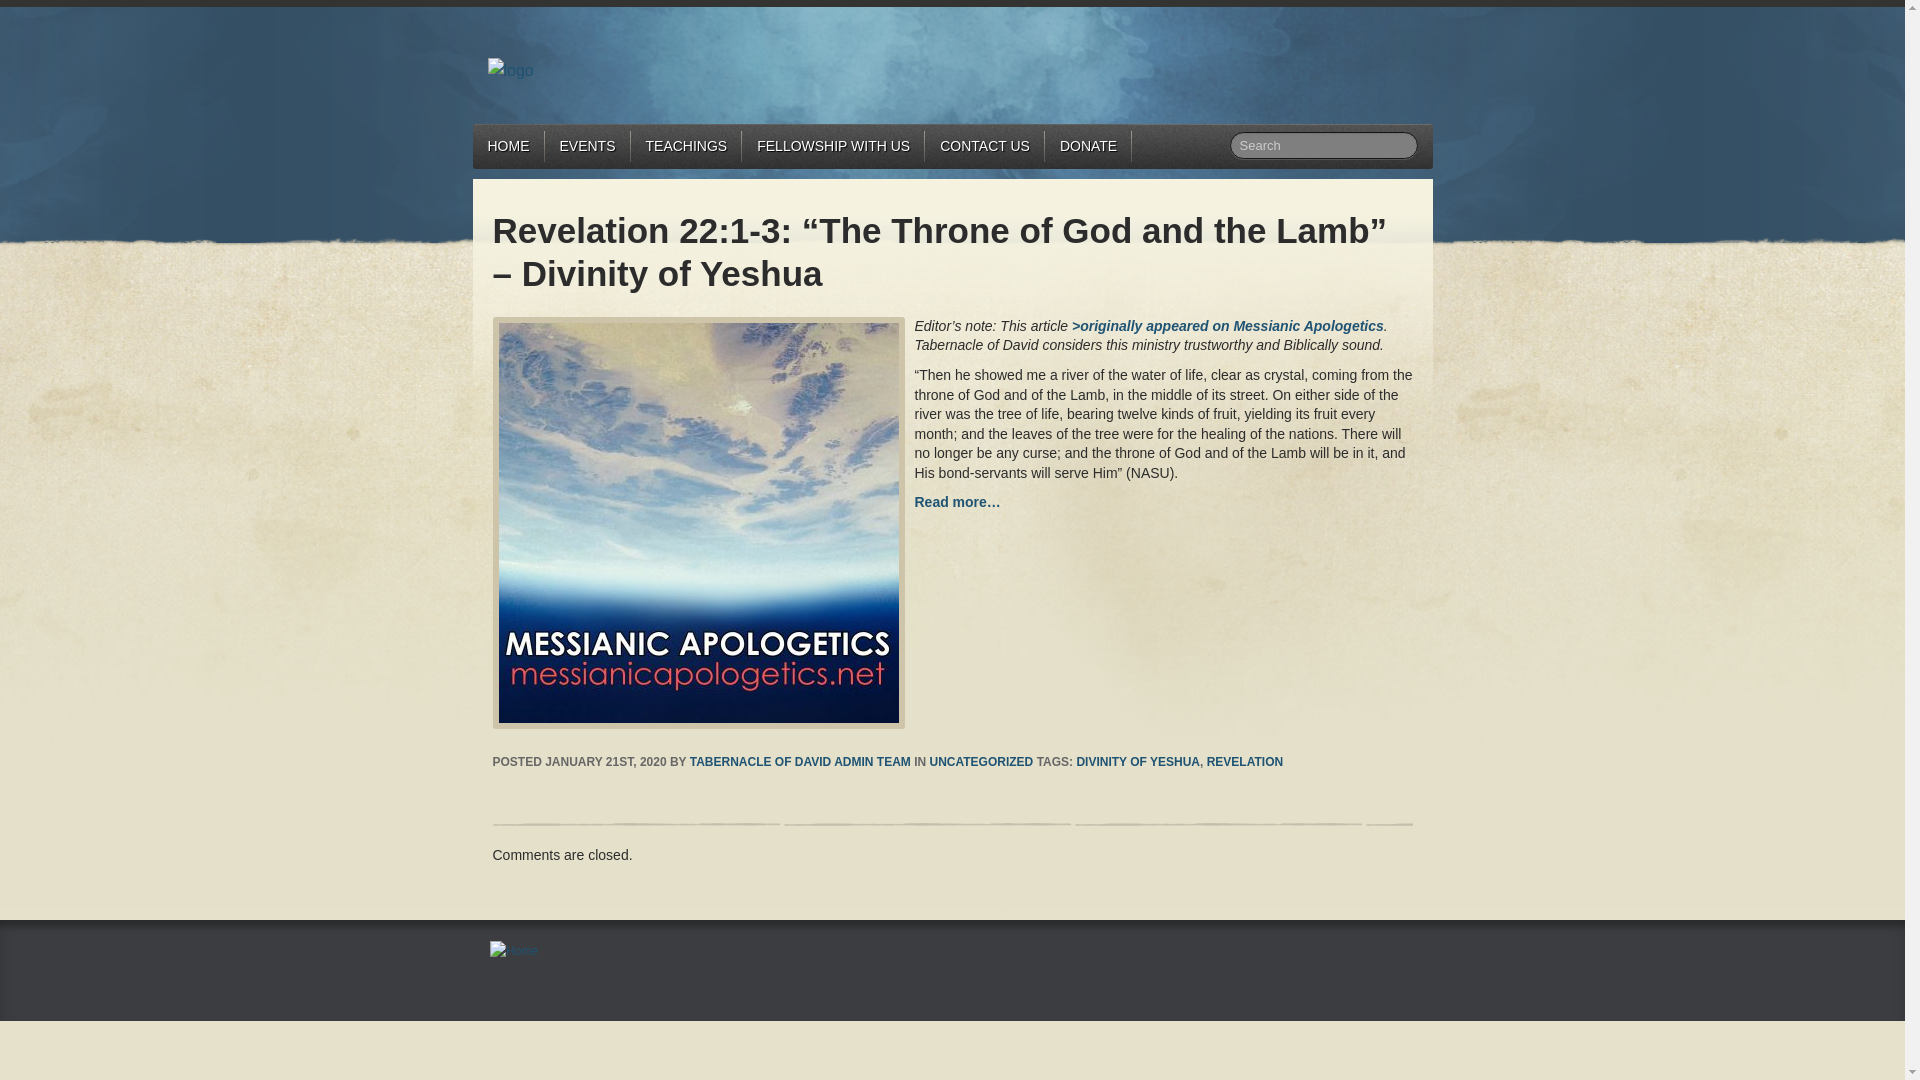  I want to click on Tabernacle of David, so click(510, 68).